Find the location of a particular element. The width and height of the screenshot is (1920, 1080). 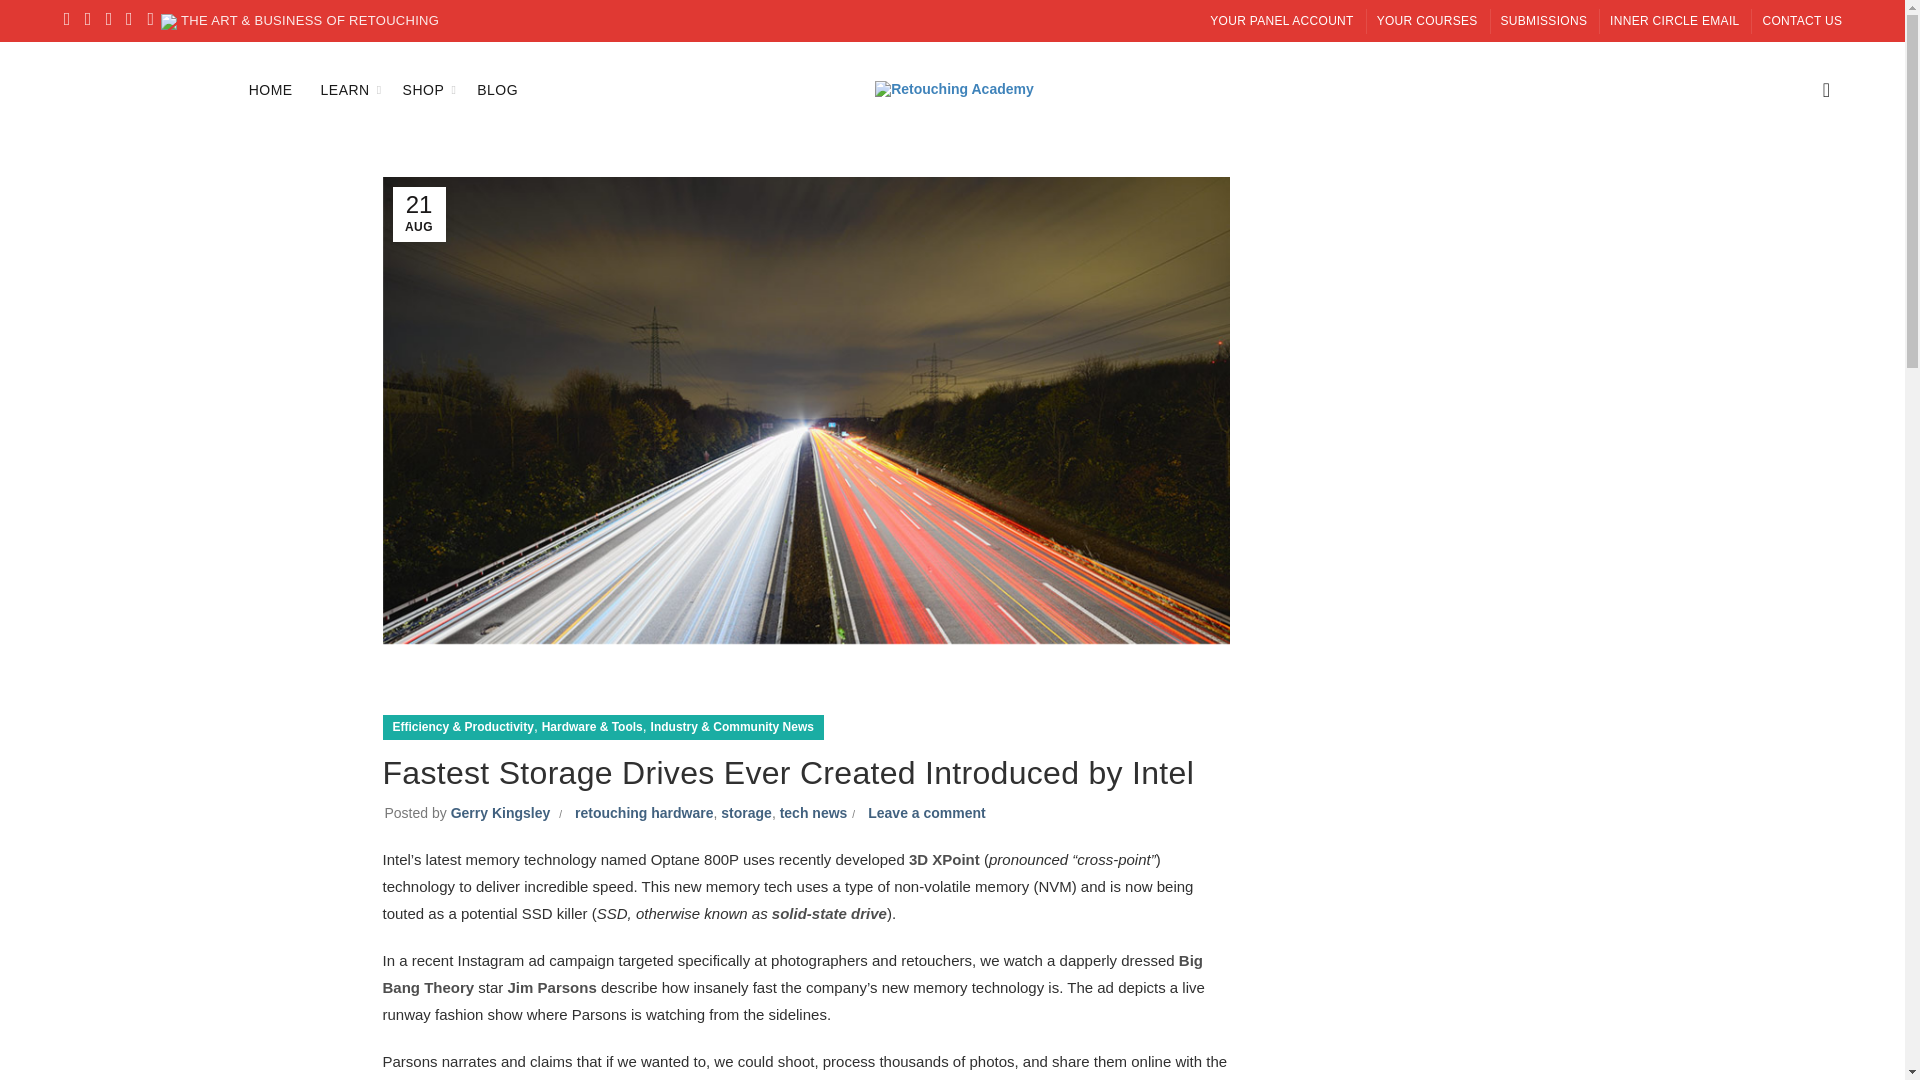

CONTACT US is located at coordinates (1802, 20).